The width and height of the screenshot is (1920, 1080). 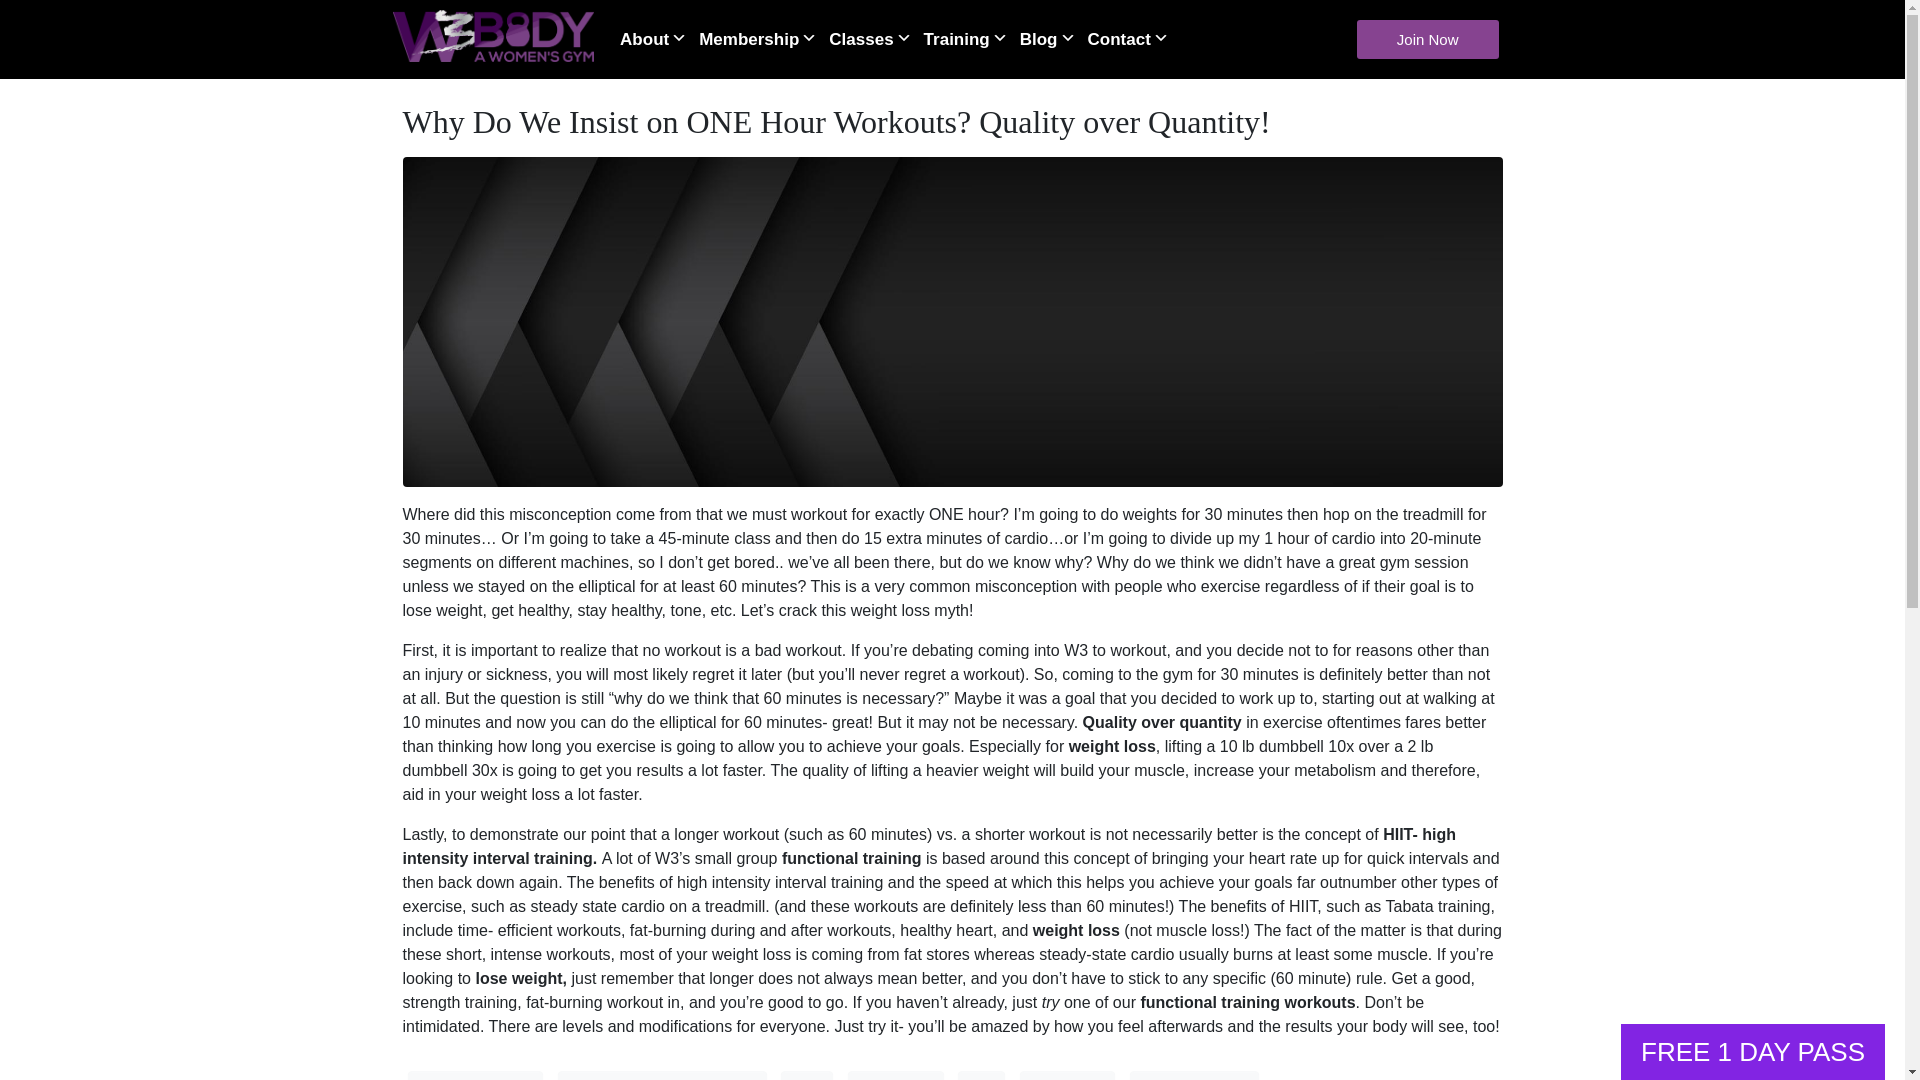 I want to click on About, so click(x=658, y=38).